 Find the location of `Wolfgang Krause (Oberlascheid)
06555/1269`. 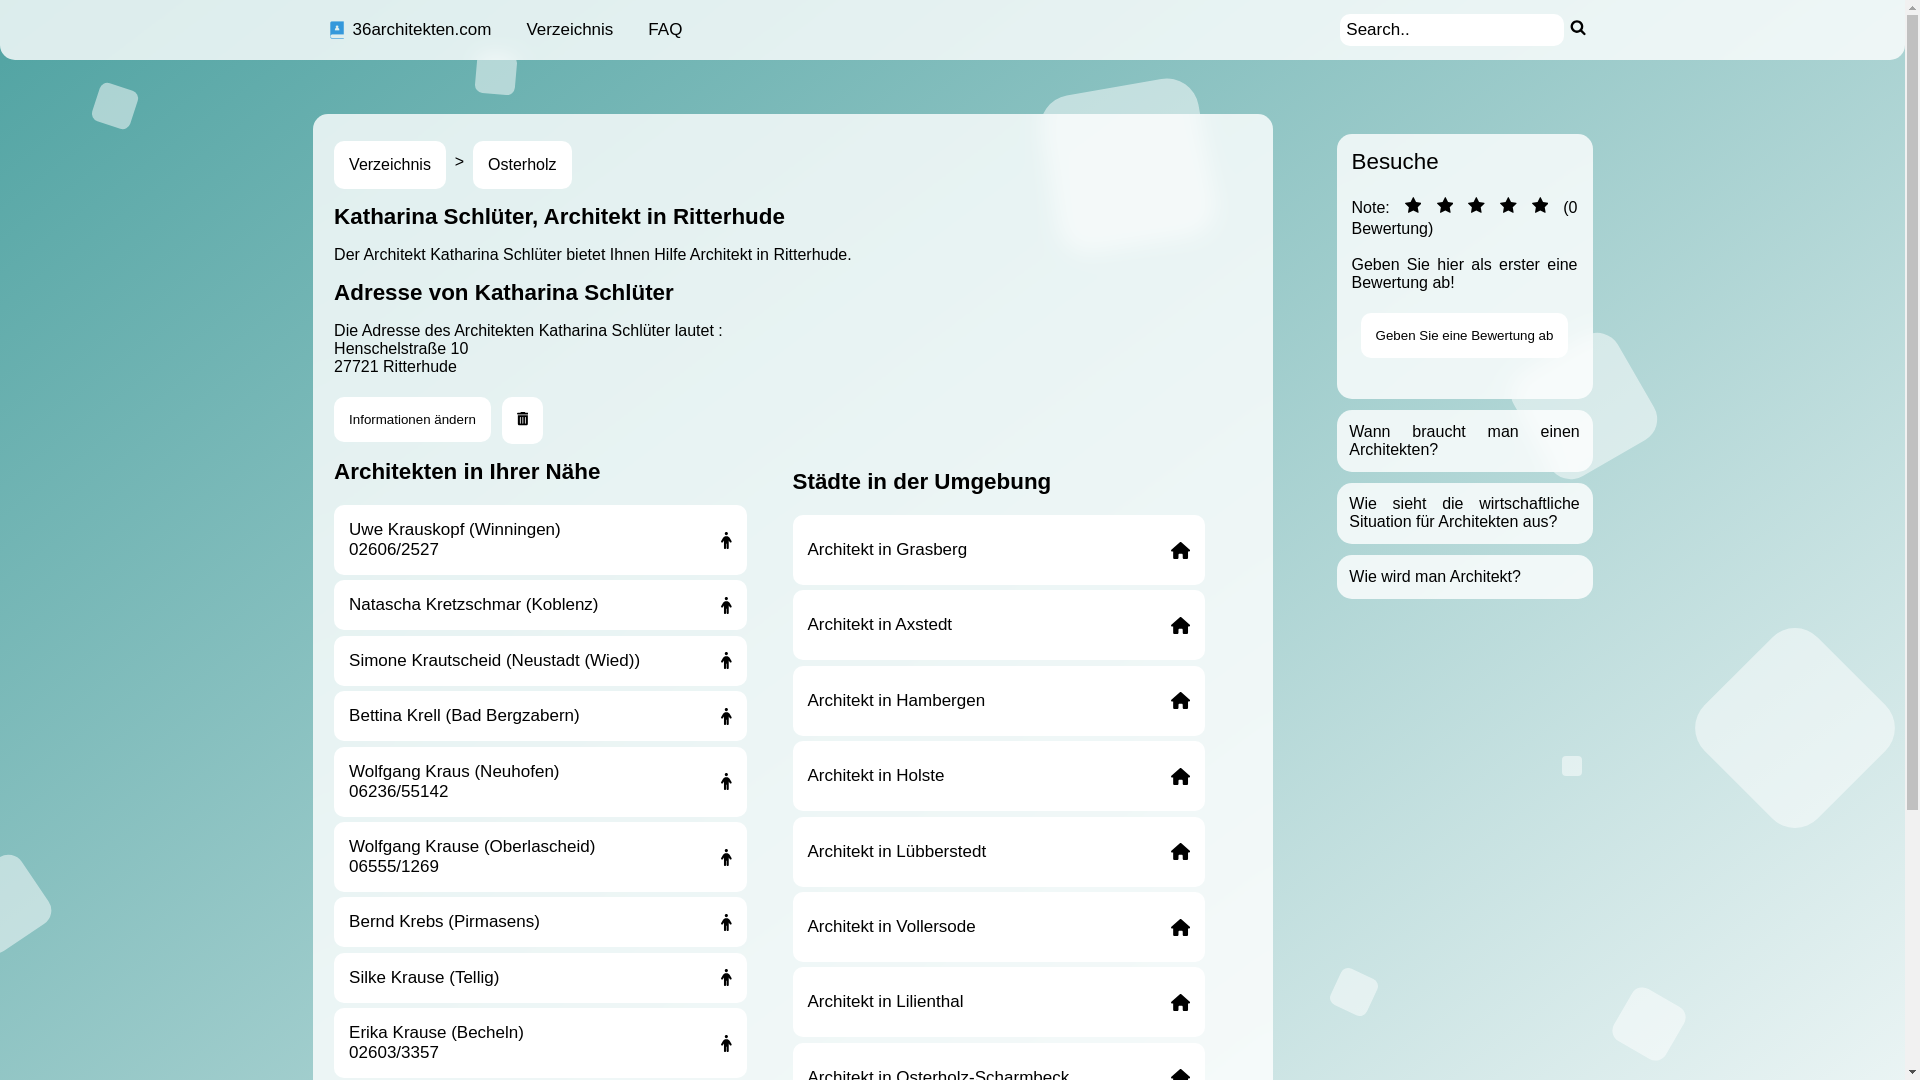

Wolfgang Krause (Oberlascheid)
06555/1269 is located at coordinates (540, 857).